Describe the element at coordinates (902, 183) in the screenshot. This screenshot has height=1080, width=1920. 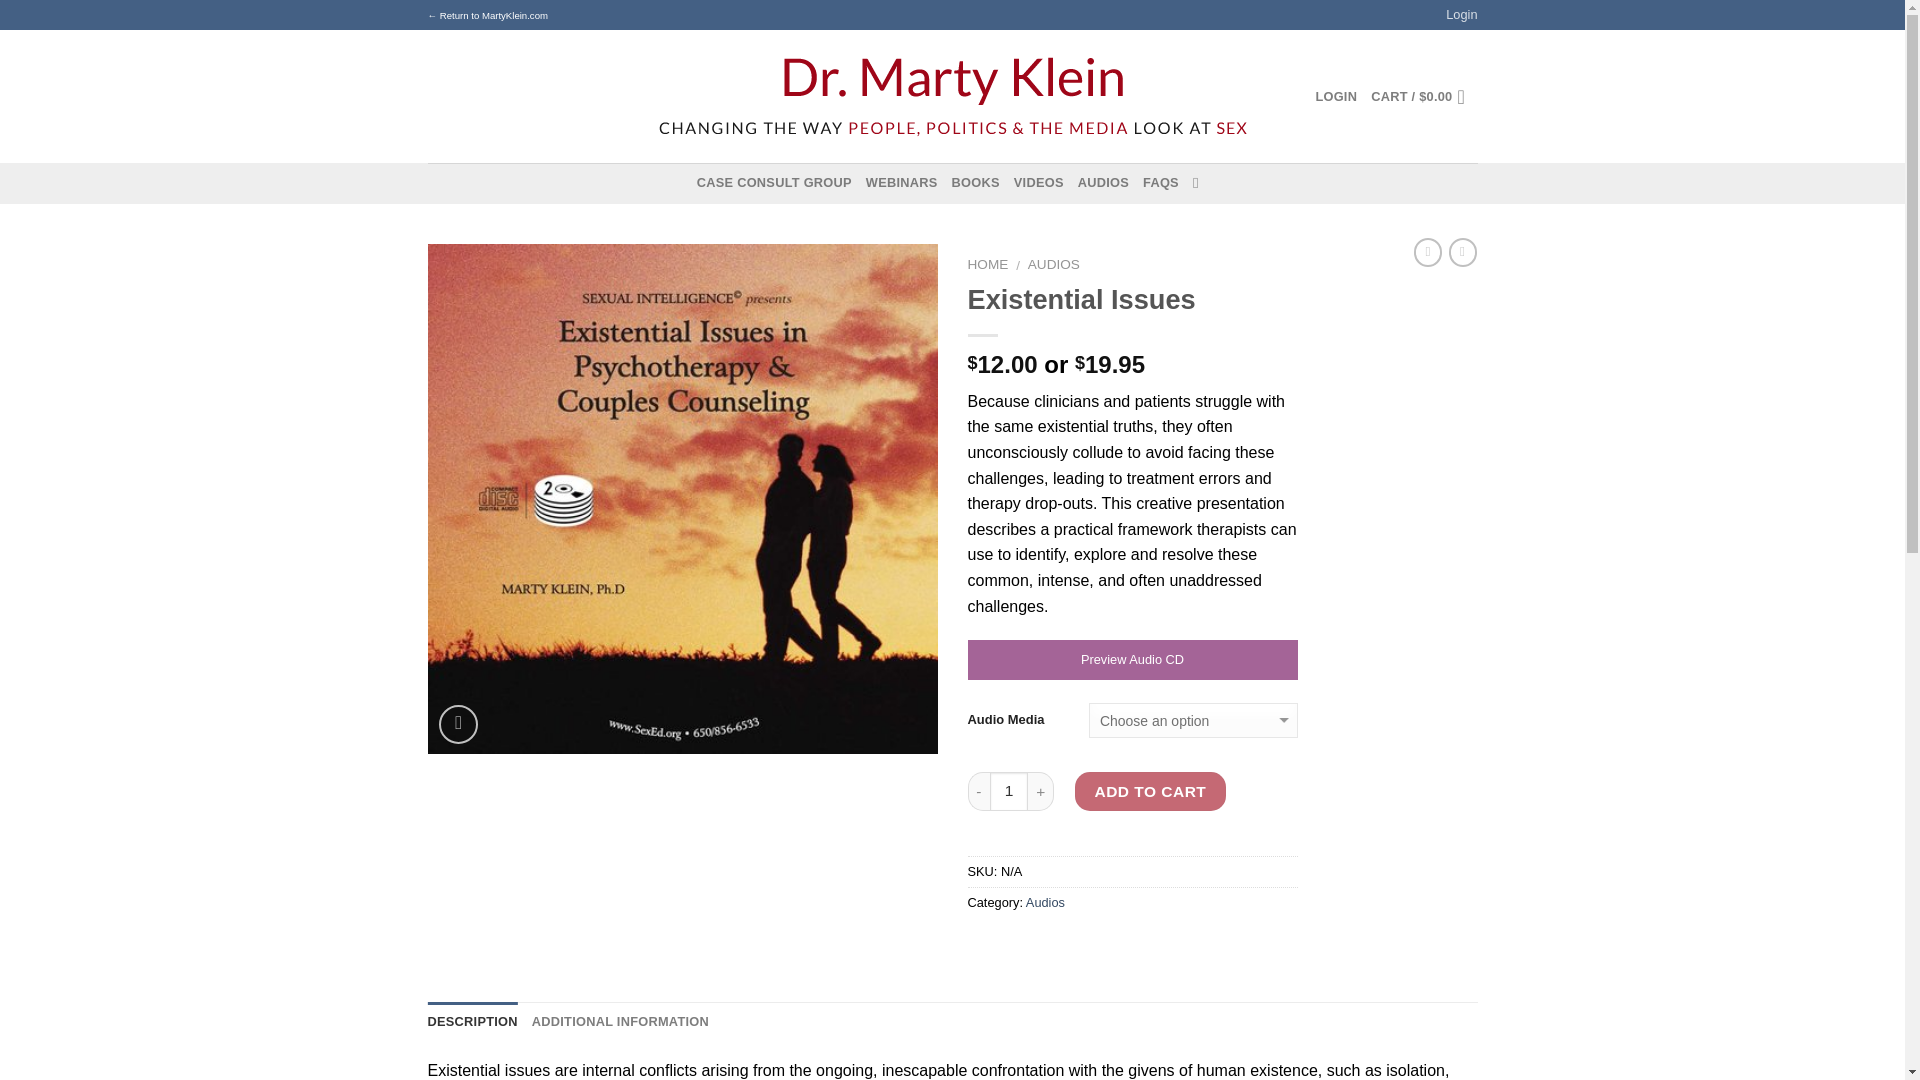
I see `WEBINARS` at that location.